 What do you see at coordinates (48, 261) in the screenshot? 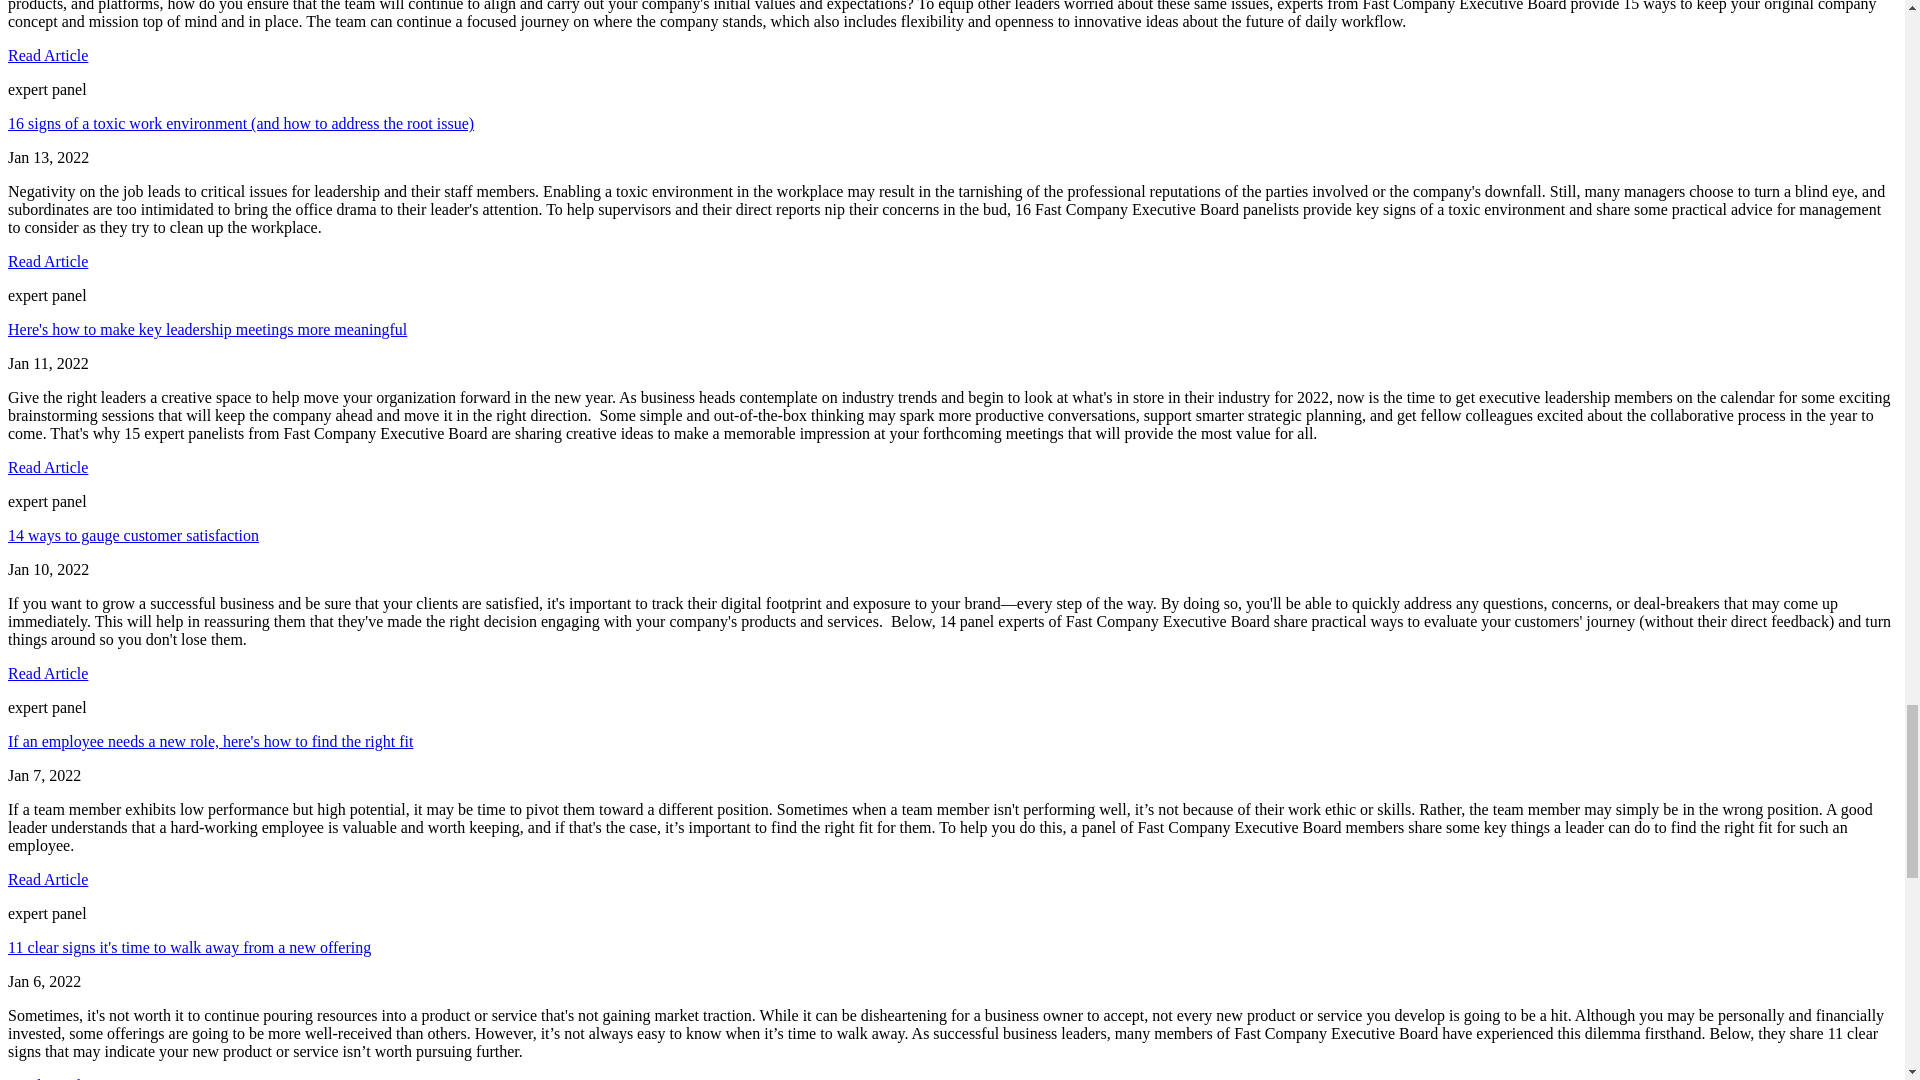
I see `Read Article` at bounding box center [48, 261].